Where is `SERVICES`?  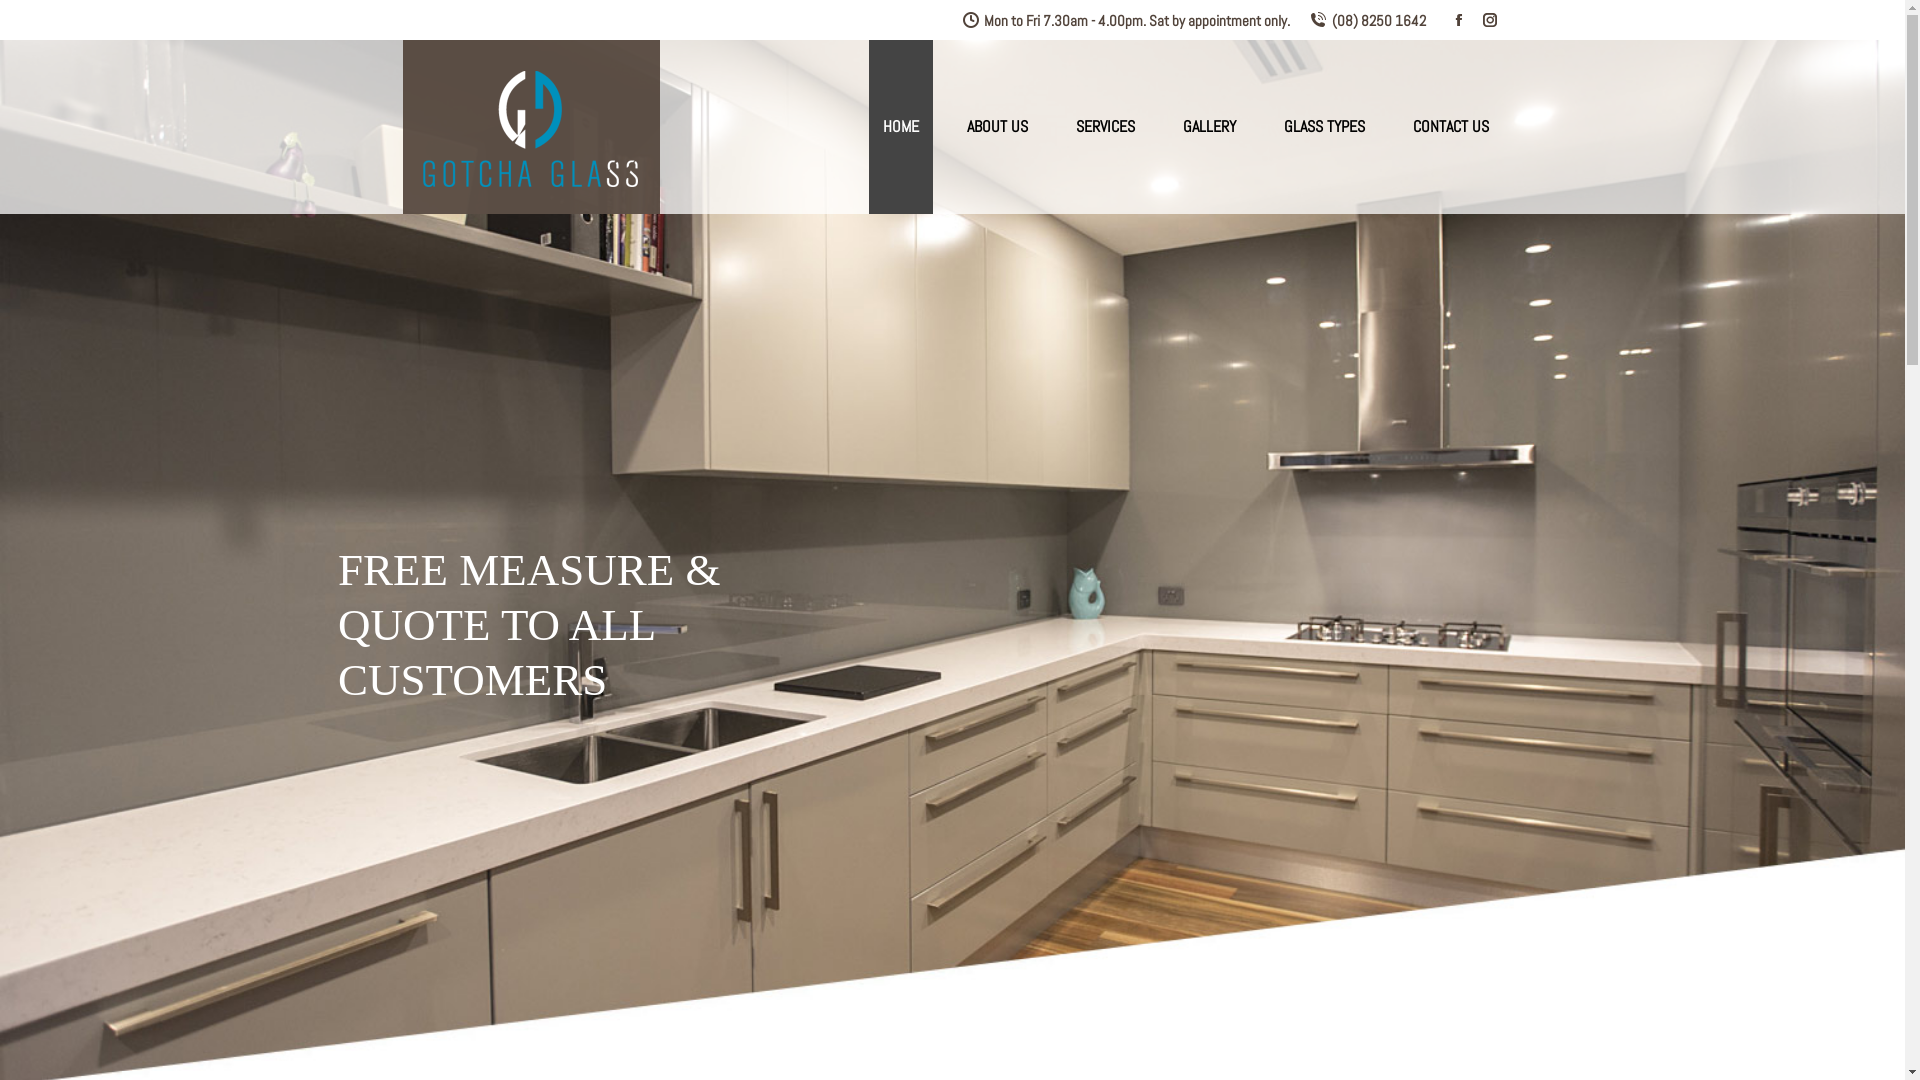
SERVICES is located at coordinates (1106, 127).